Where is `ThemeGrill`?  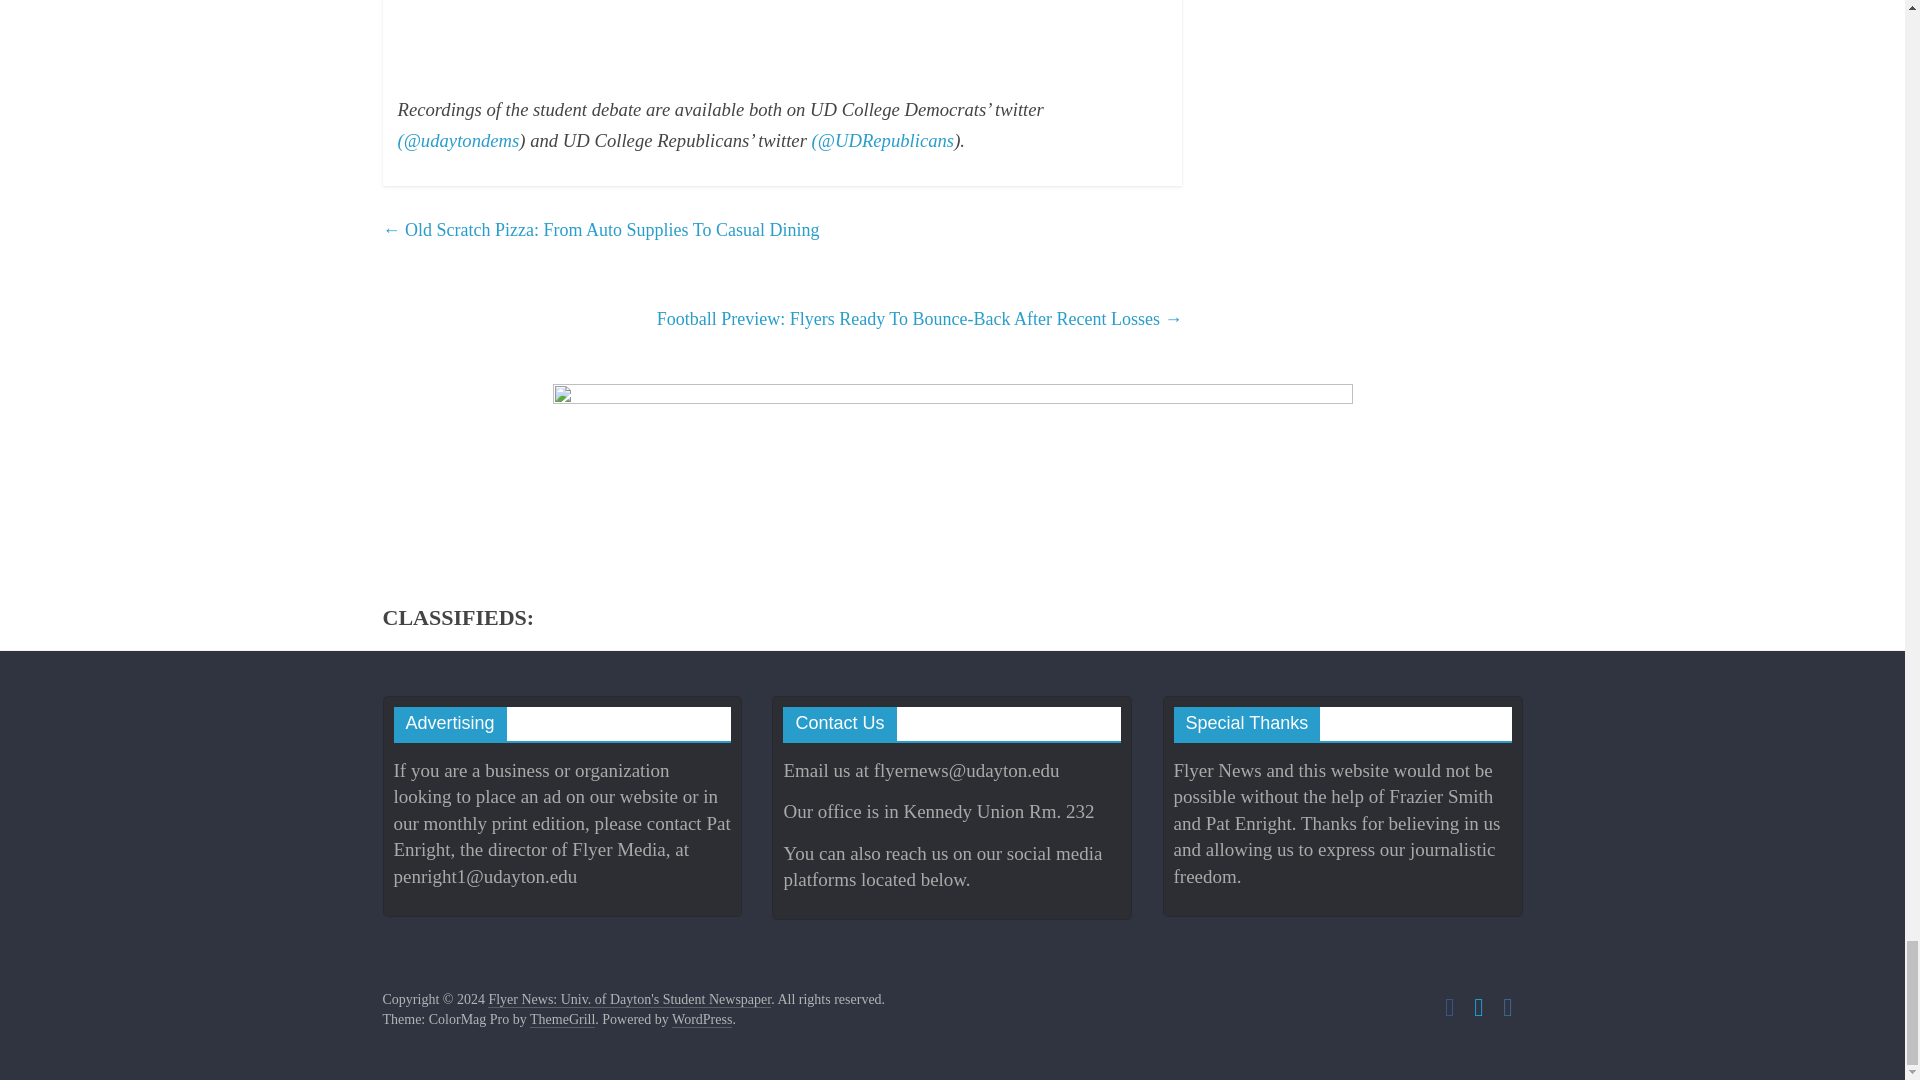
ThemeGrill is located at coordinates (562, 1020).